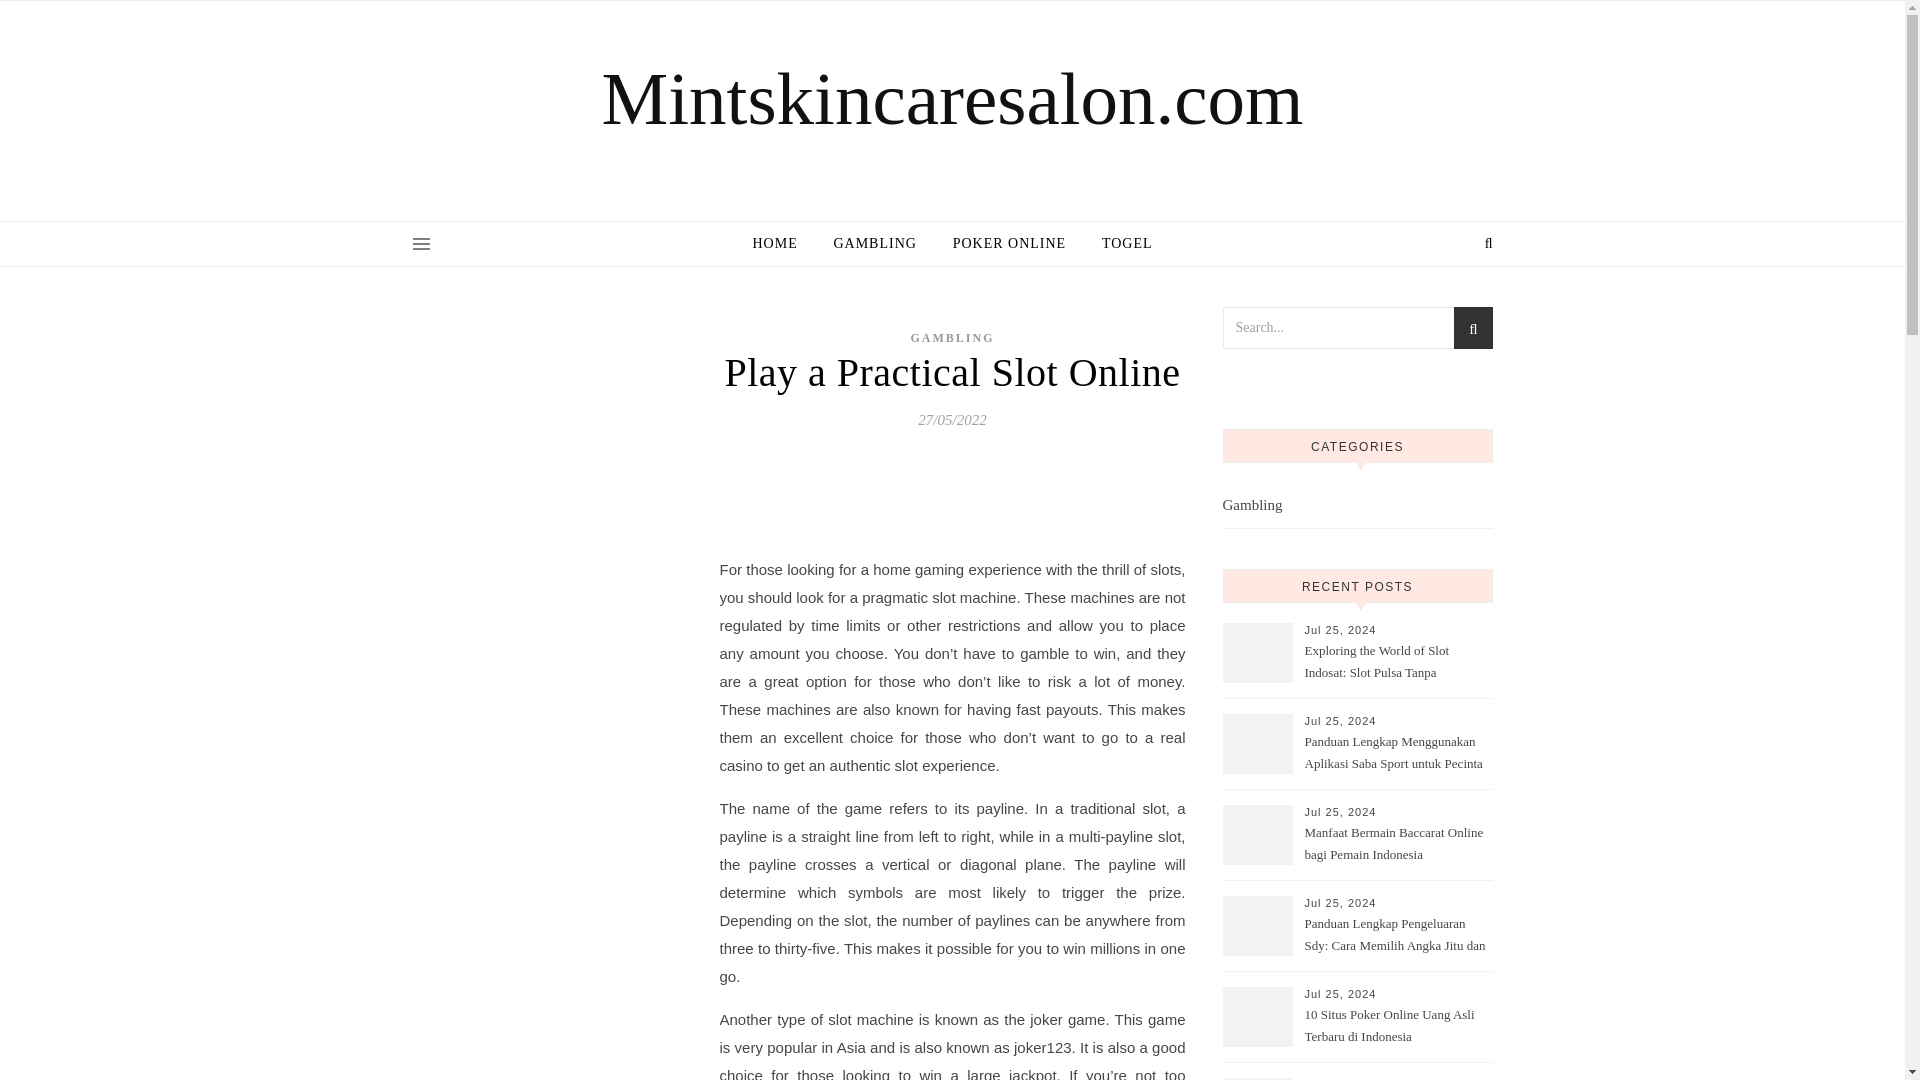 This screenshot has width=1920, height=1080. Describe the element at coordinates (1396, 844) in the screenshot. I see `Manfaat Bermain Baccarat Online bagi Pemain Indonesia` at that location.